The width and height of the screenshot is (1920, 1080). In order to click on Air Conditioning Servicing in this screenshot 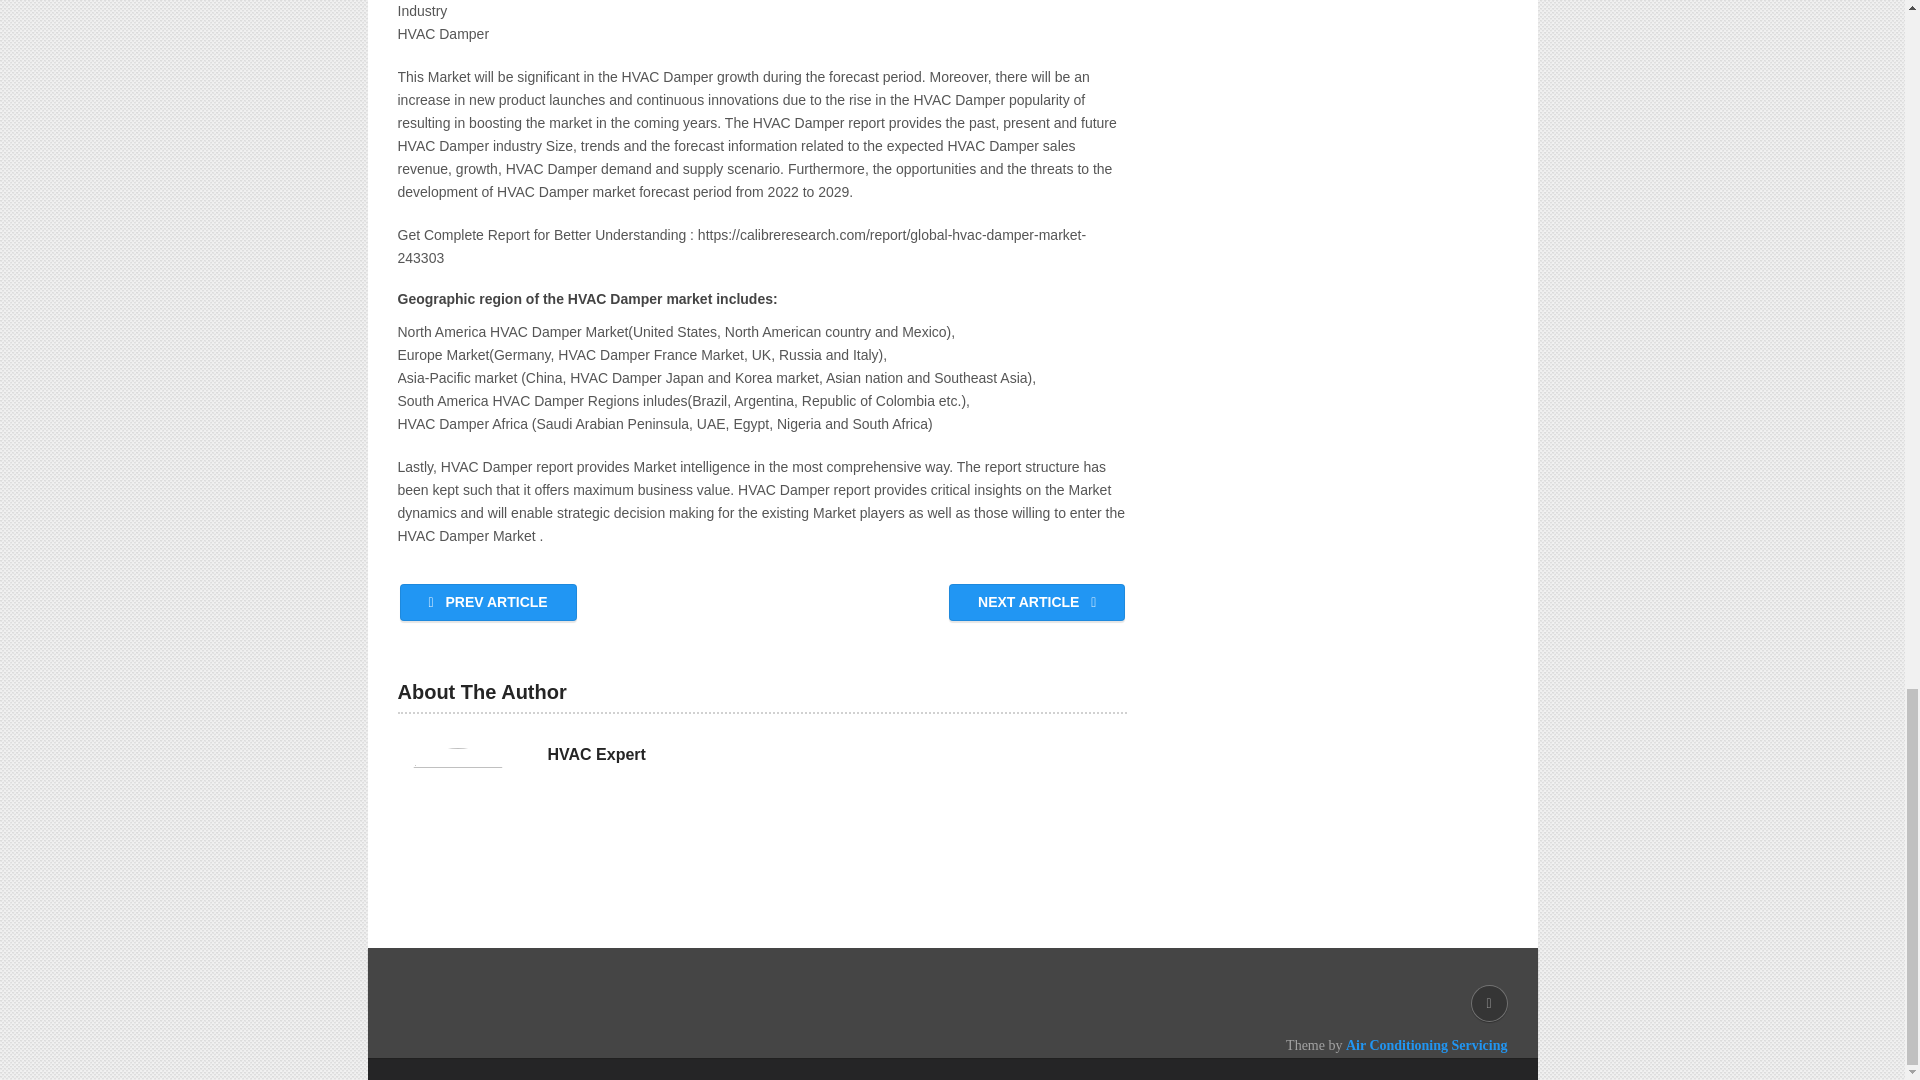, I will do `click(1426, 1045)`.